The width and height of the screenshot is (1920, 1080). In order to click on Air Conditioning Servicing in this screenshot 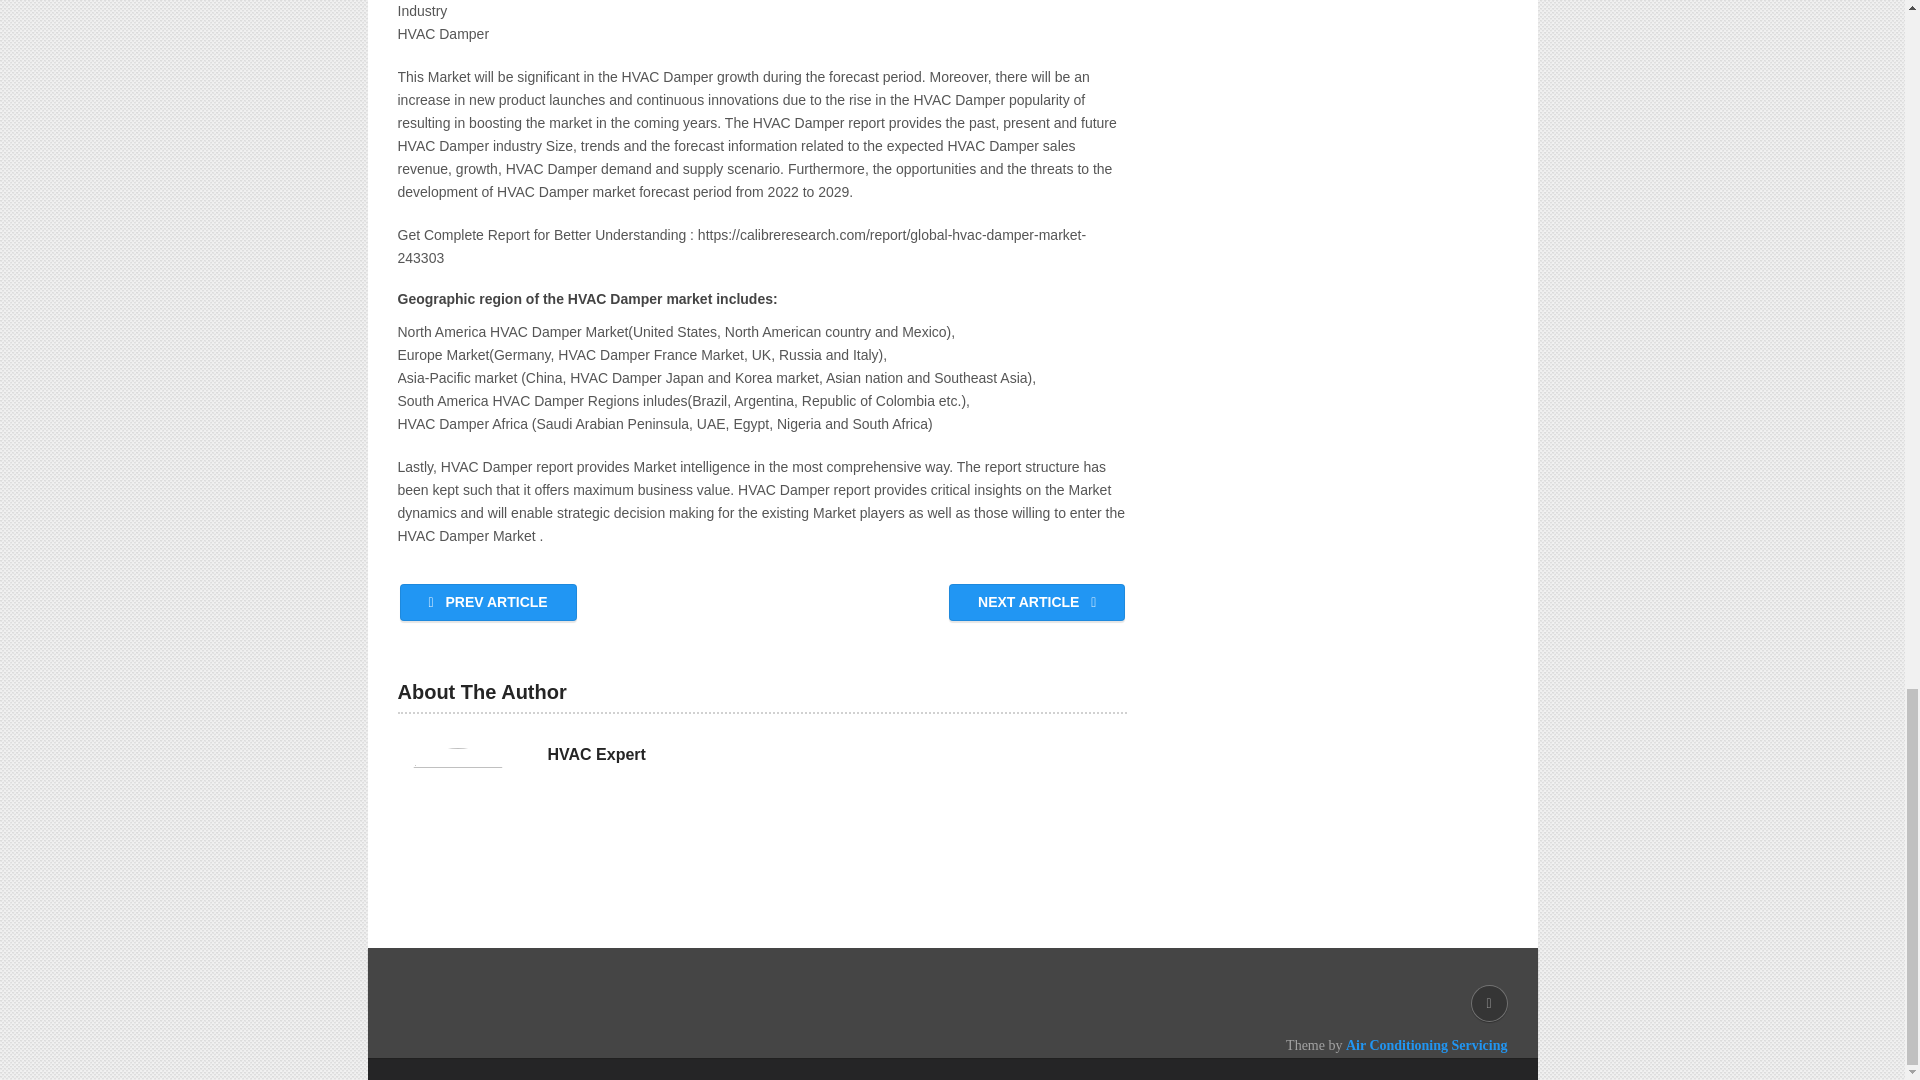, I will do `click(1426, 1045)`.